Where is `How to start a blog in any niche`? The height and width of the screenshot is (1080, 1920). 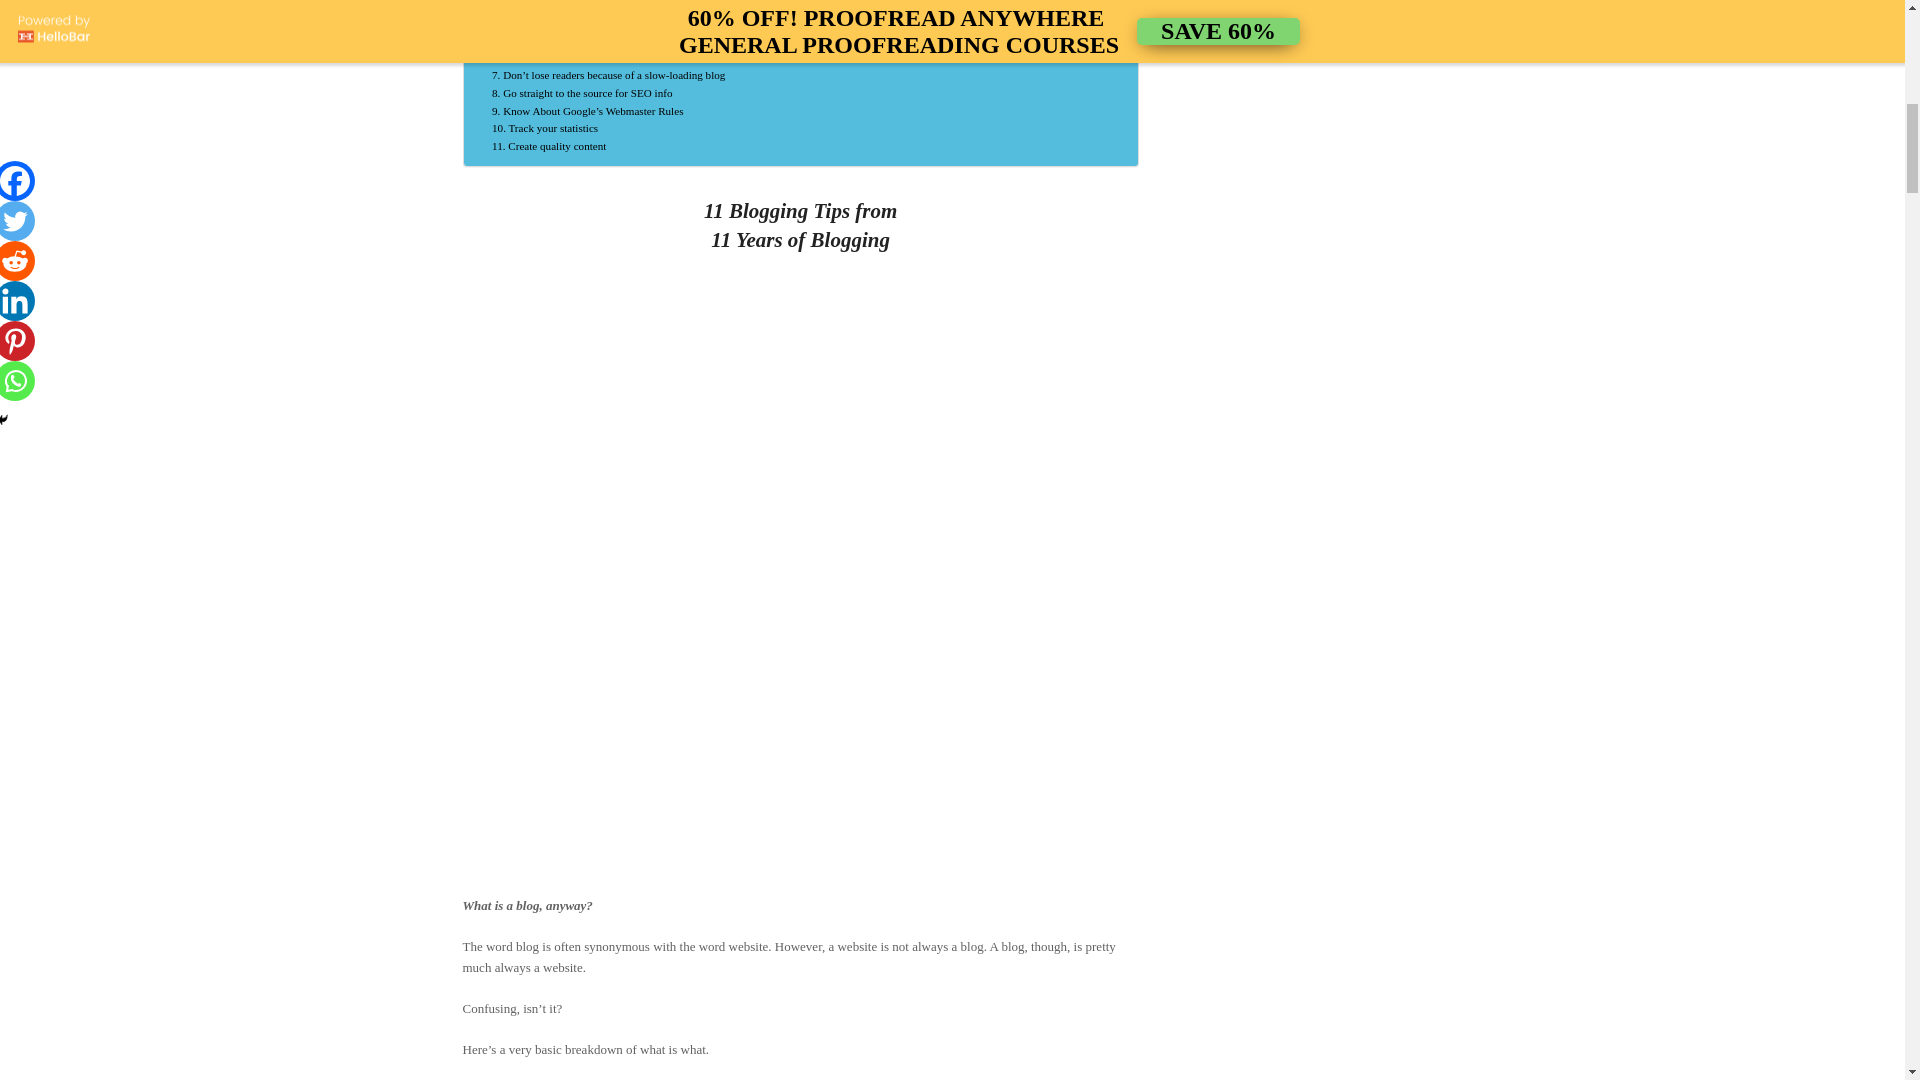
How to start a blog in any niche is located at coordinates (560, 23).